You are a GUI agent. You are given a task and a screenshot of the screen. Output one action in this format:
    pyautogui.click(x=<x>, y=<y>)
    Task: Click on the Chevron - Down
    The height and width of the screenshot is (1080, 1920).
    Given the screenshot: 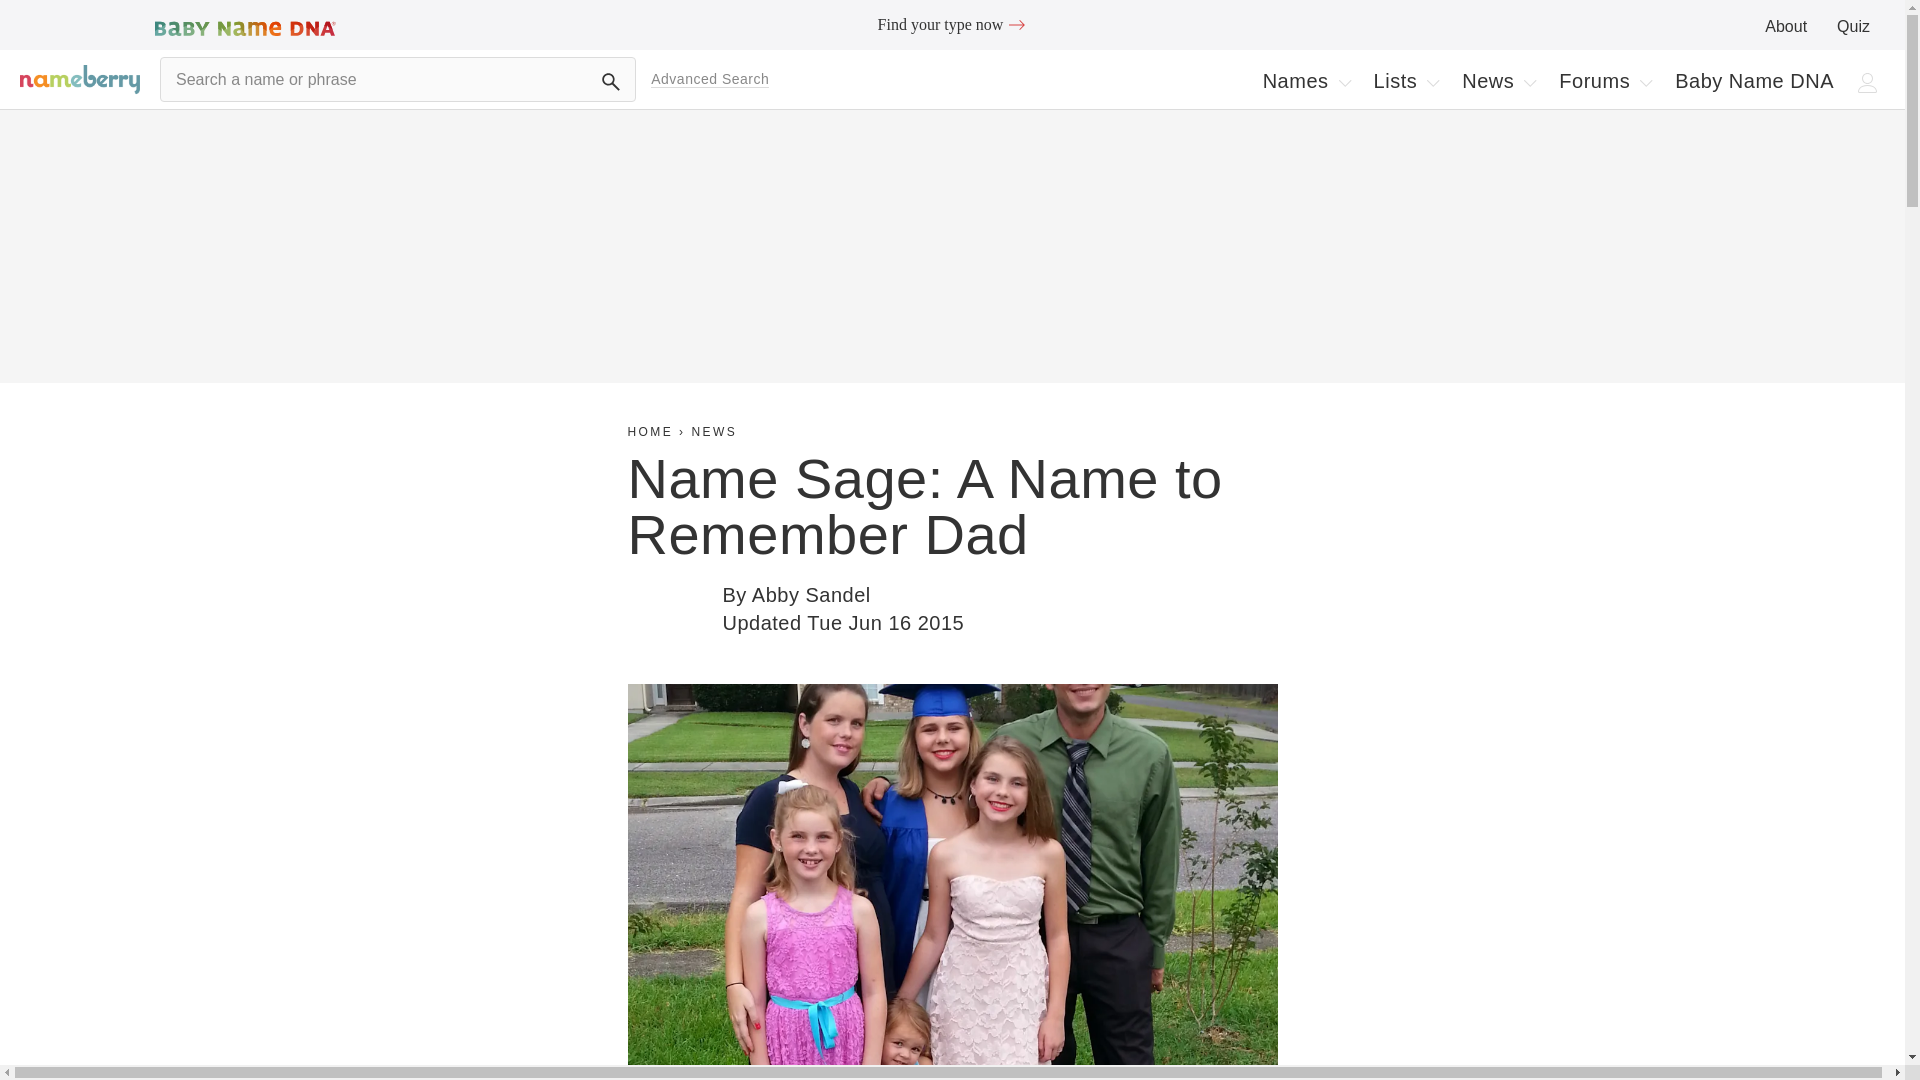 What is the action you would take?
    pyautogui.click(x=1498, y=81)
    